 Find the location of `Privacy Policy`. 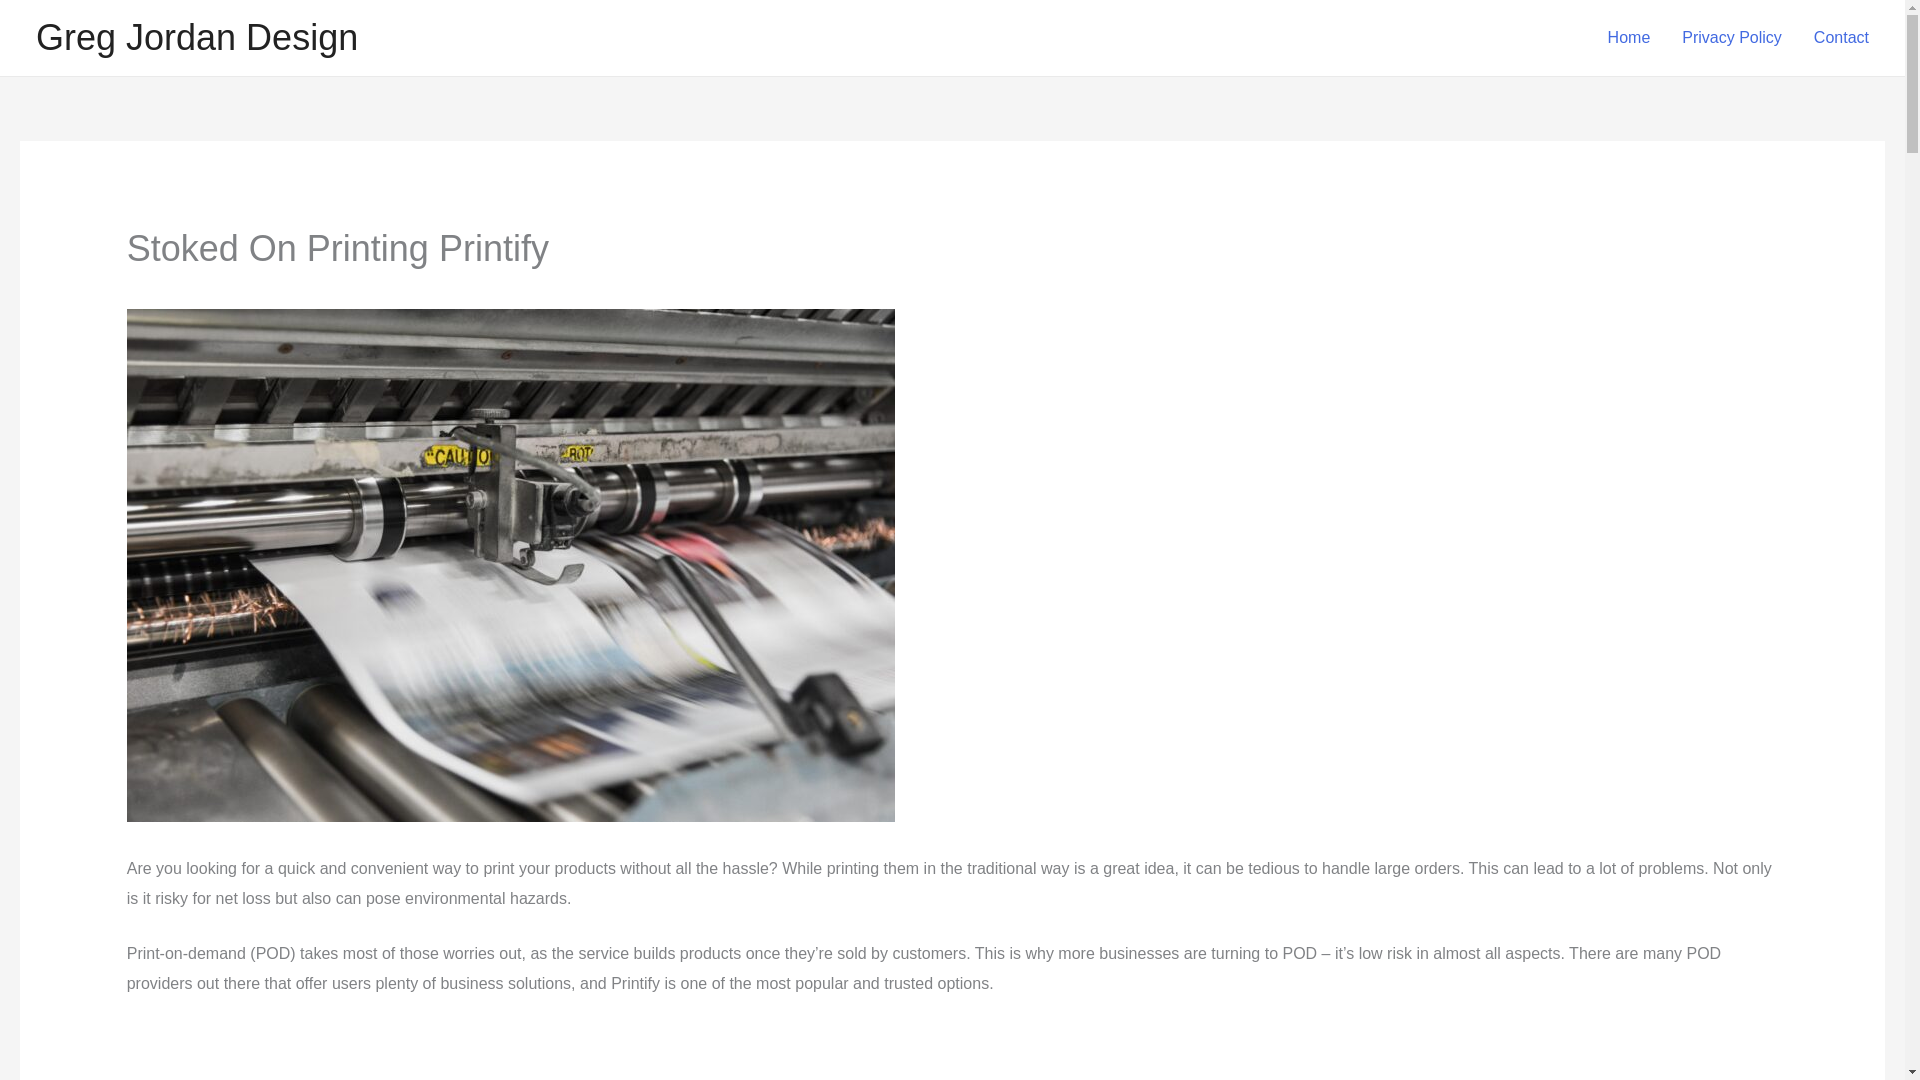

Privacy Policy is located at coordinates (1732, 38).